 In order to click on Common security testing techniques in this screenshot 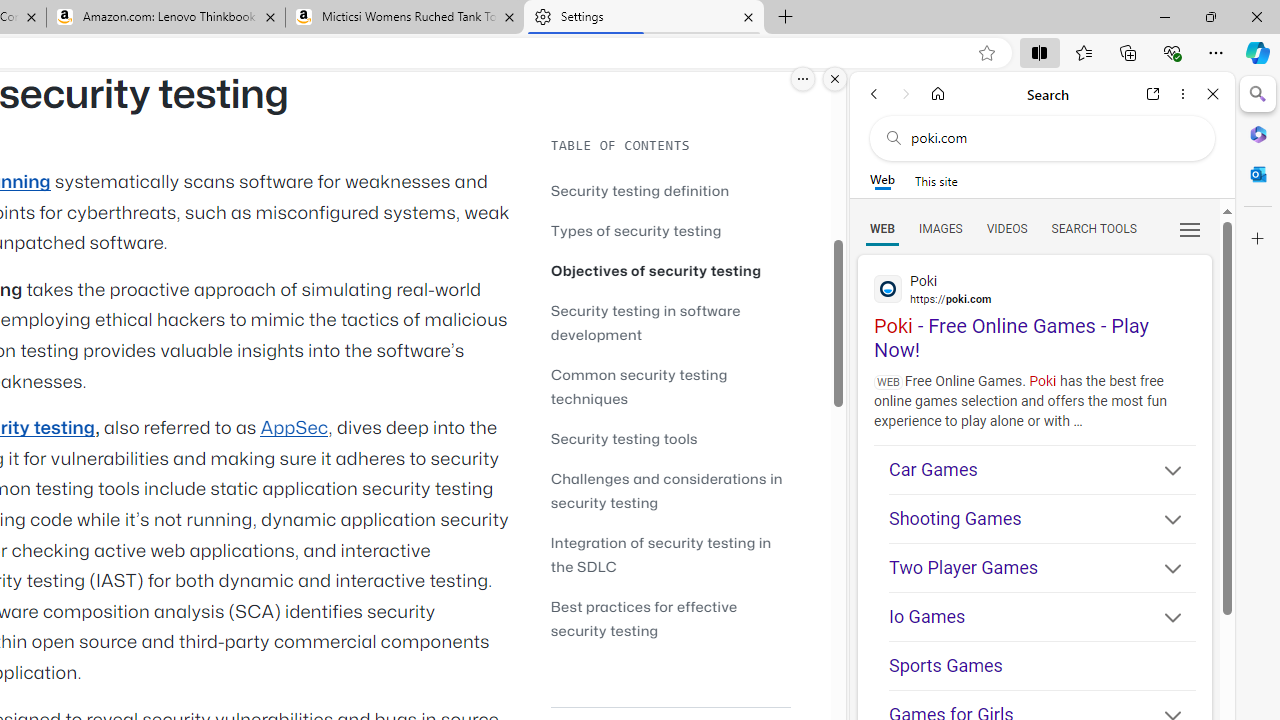, I will do `click(639, 386)`.